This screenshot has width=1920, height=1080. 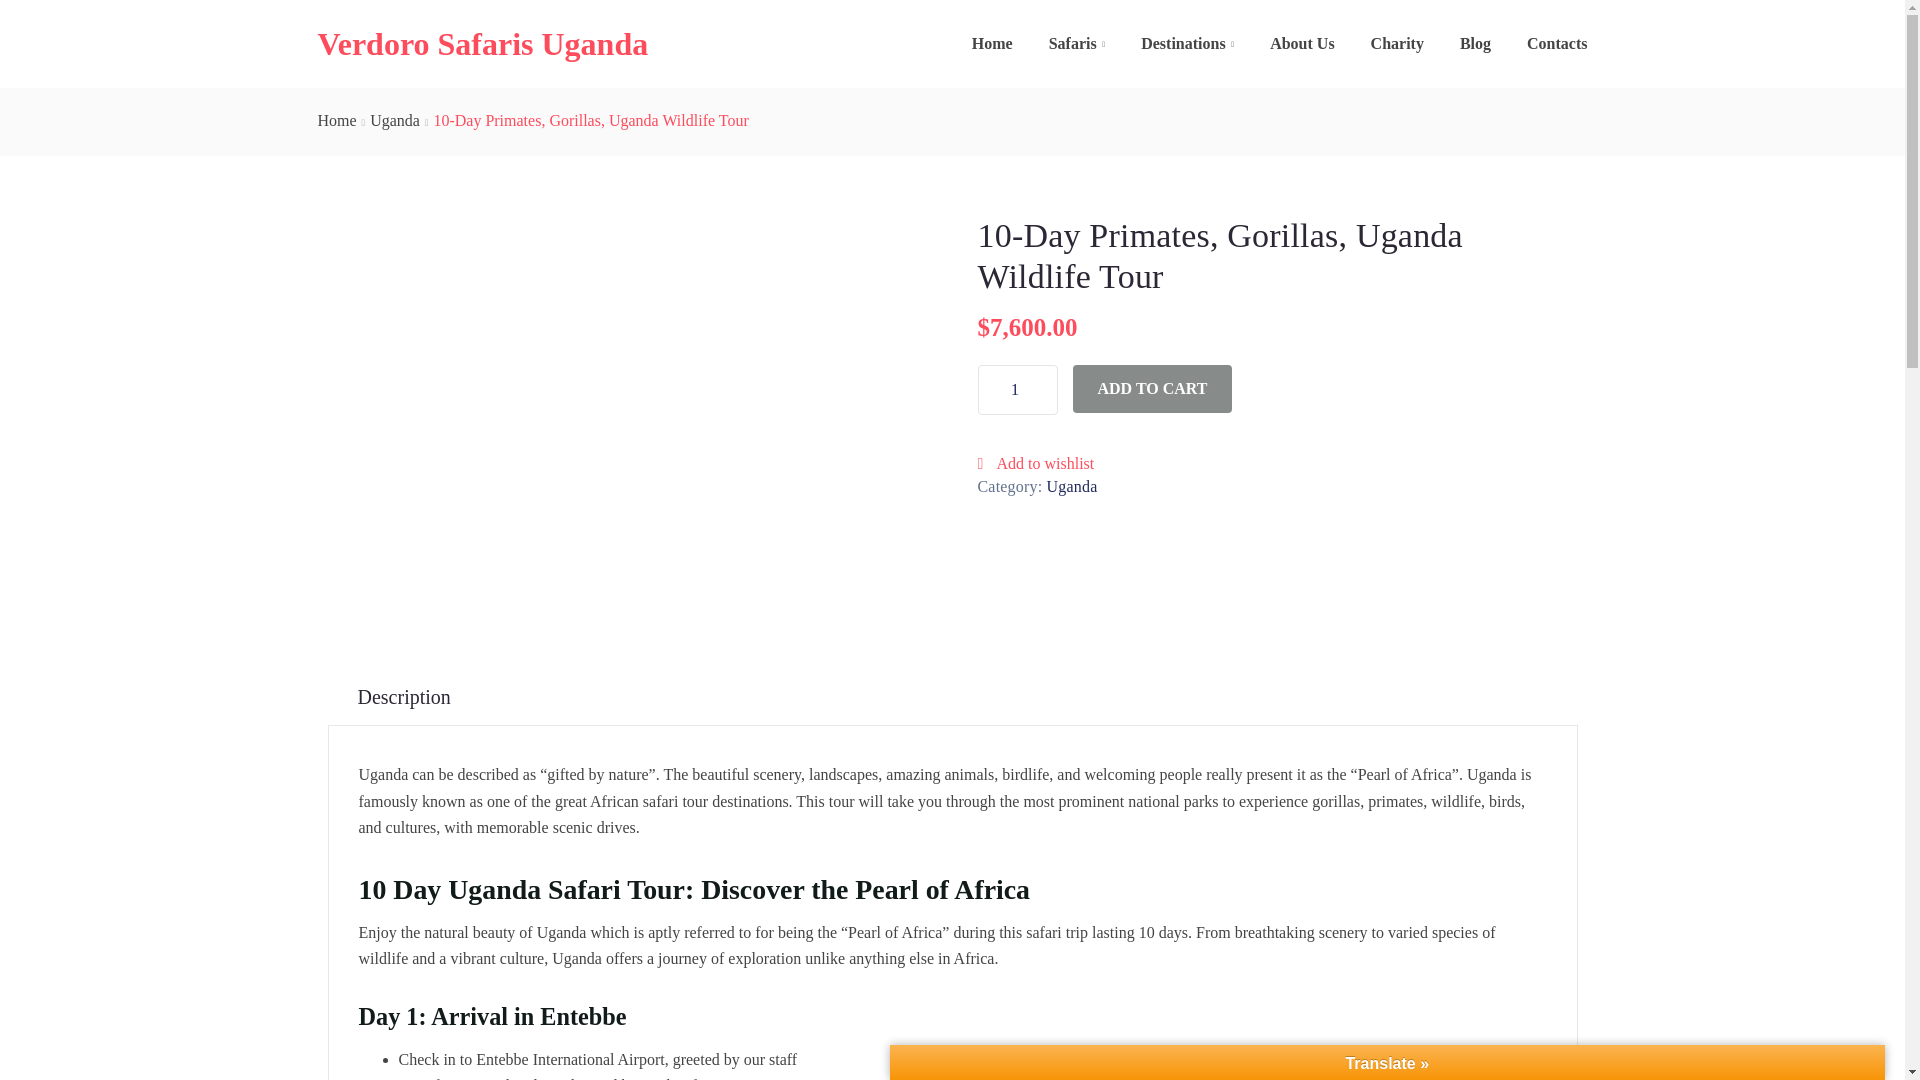 What do you see at coordinates (395, 120) in the screenshot?
I see `Uganda` at bounding box center [395, 120].